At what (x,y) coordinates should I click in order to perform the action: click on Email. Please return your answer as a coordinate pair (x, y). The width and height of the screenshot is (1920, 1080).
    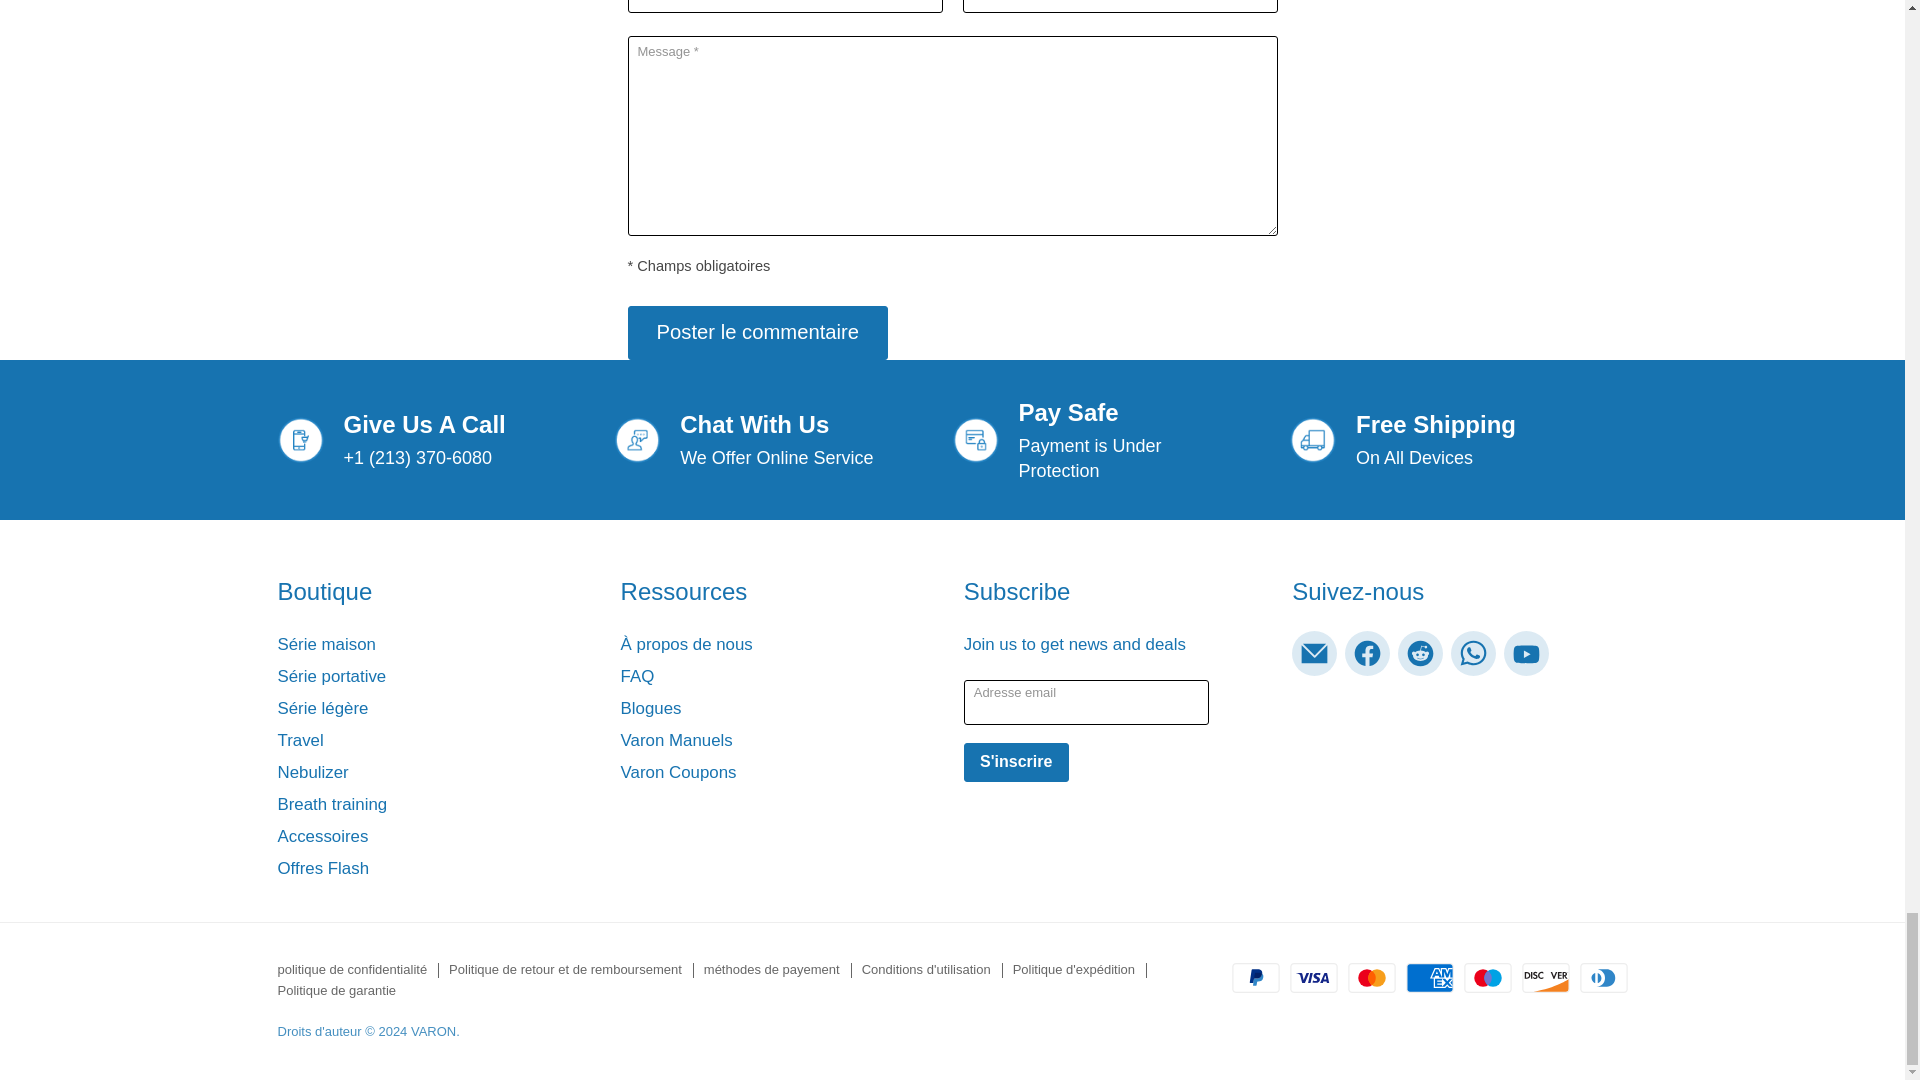
    Looking at the image, I should click on (1314, 653).